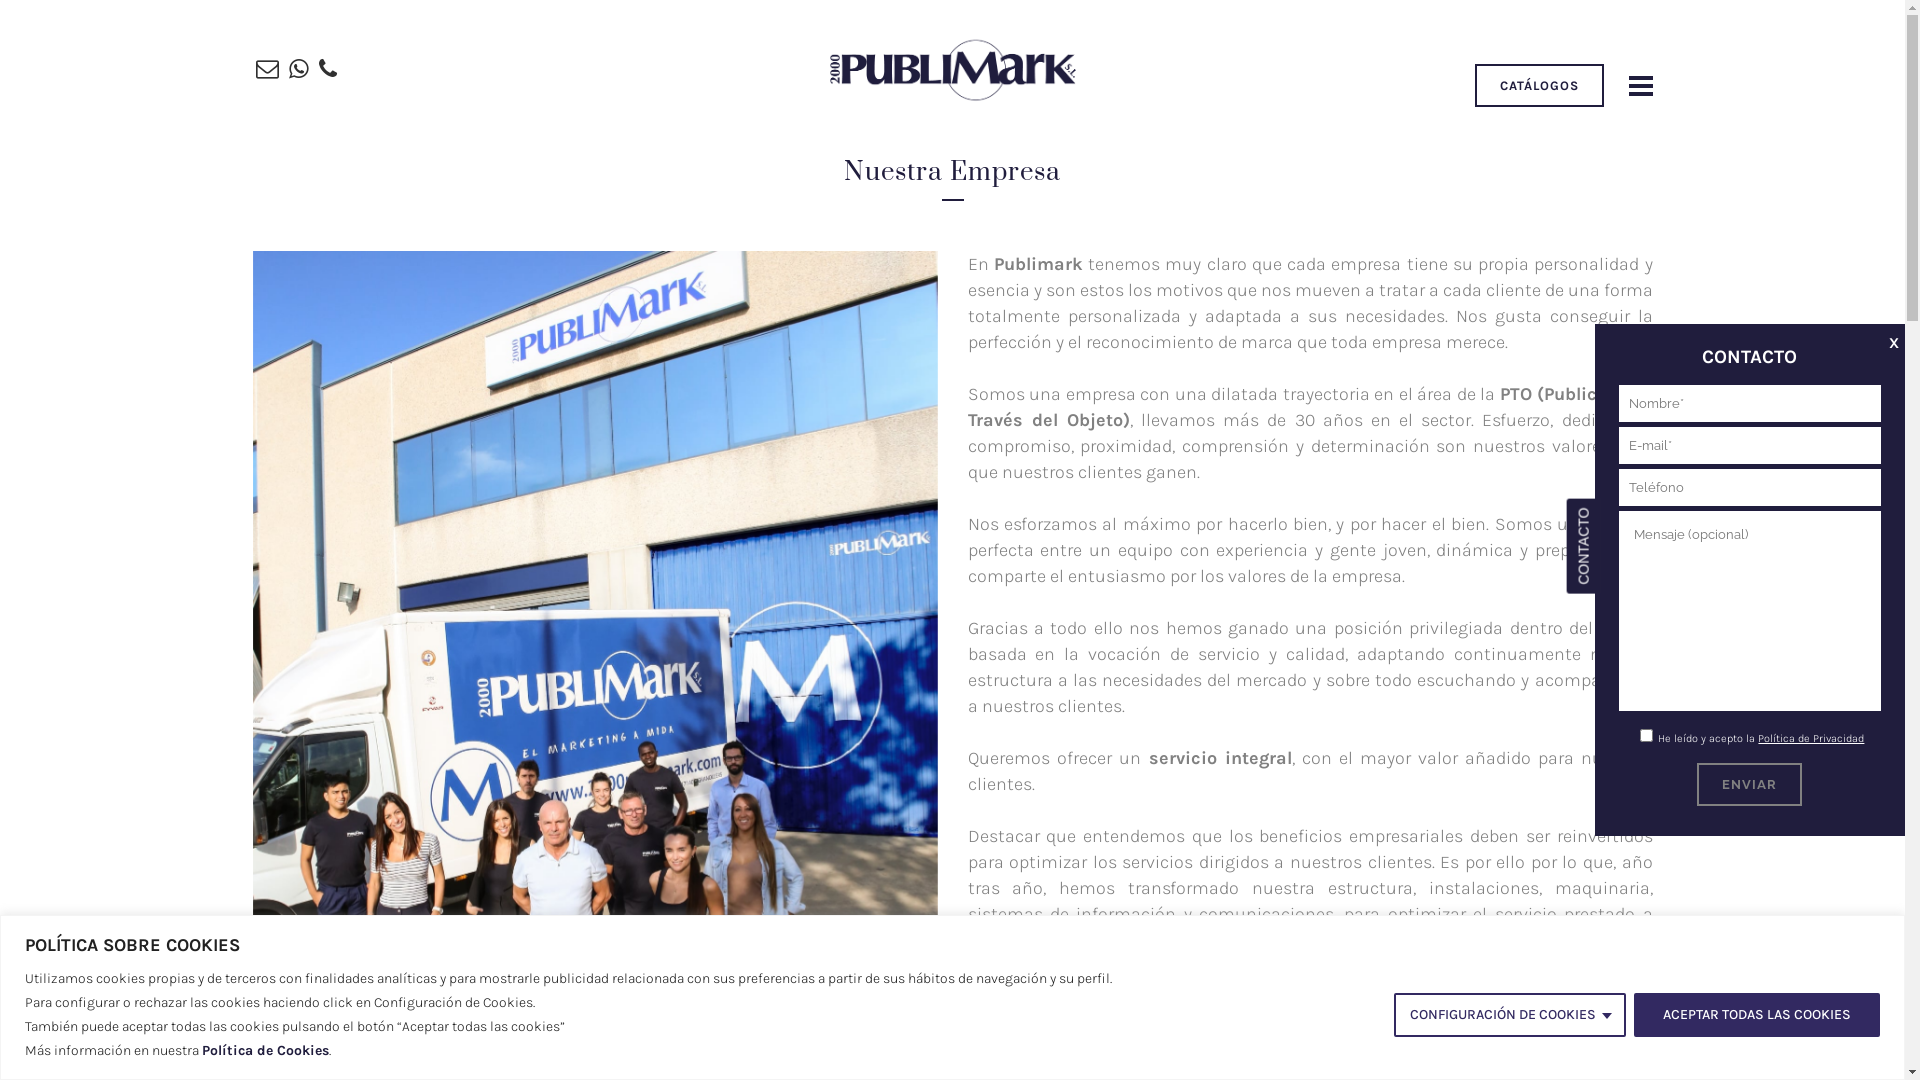 This screenshot has height=1080, width=1920. What do you see at coordinates (1614, 515) in the screenshot?
I see `CONTACTO` at bounding box center [1614, 515].